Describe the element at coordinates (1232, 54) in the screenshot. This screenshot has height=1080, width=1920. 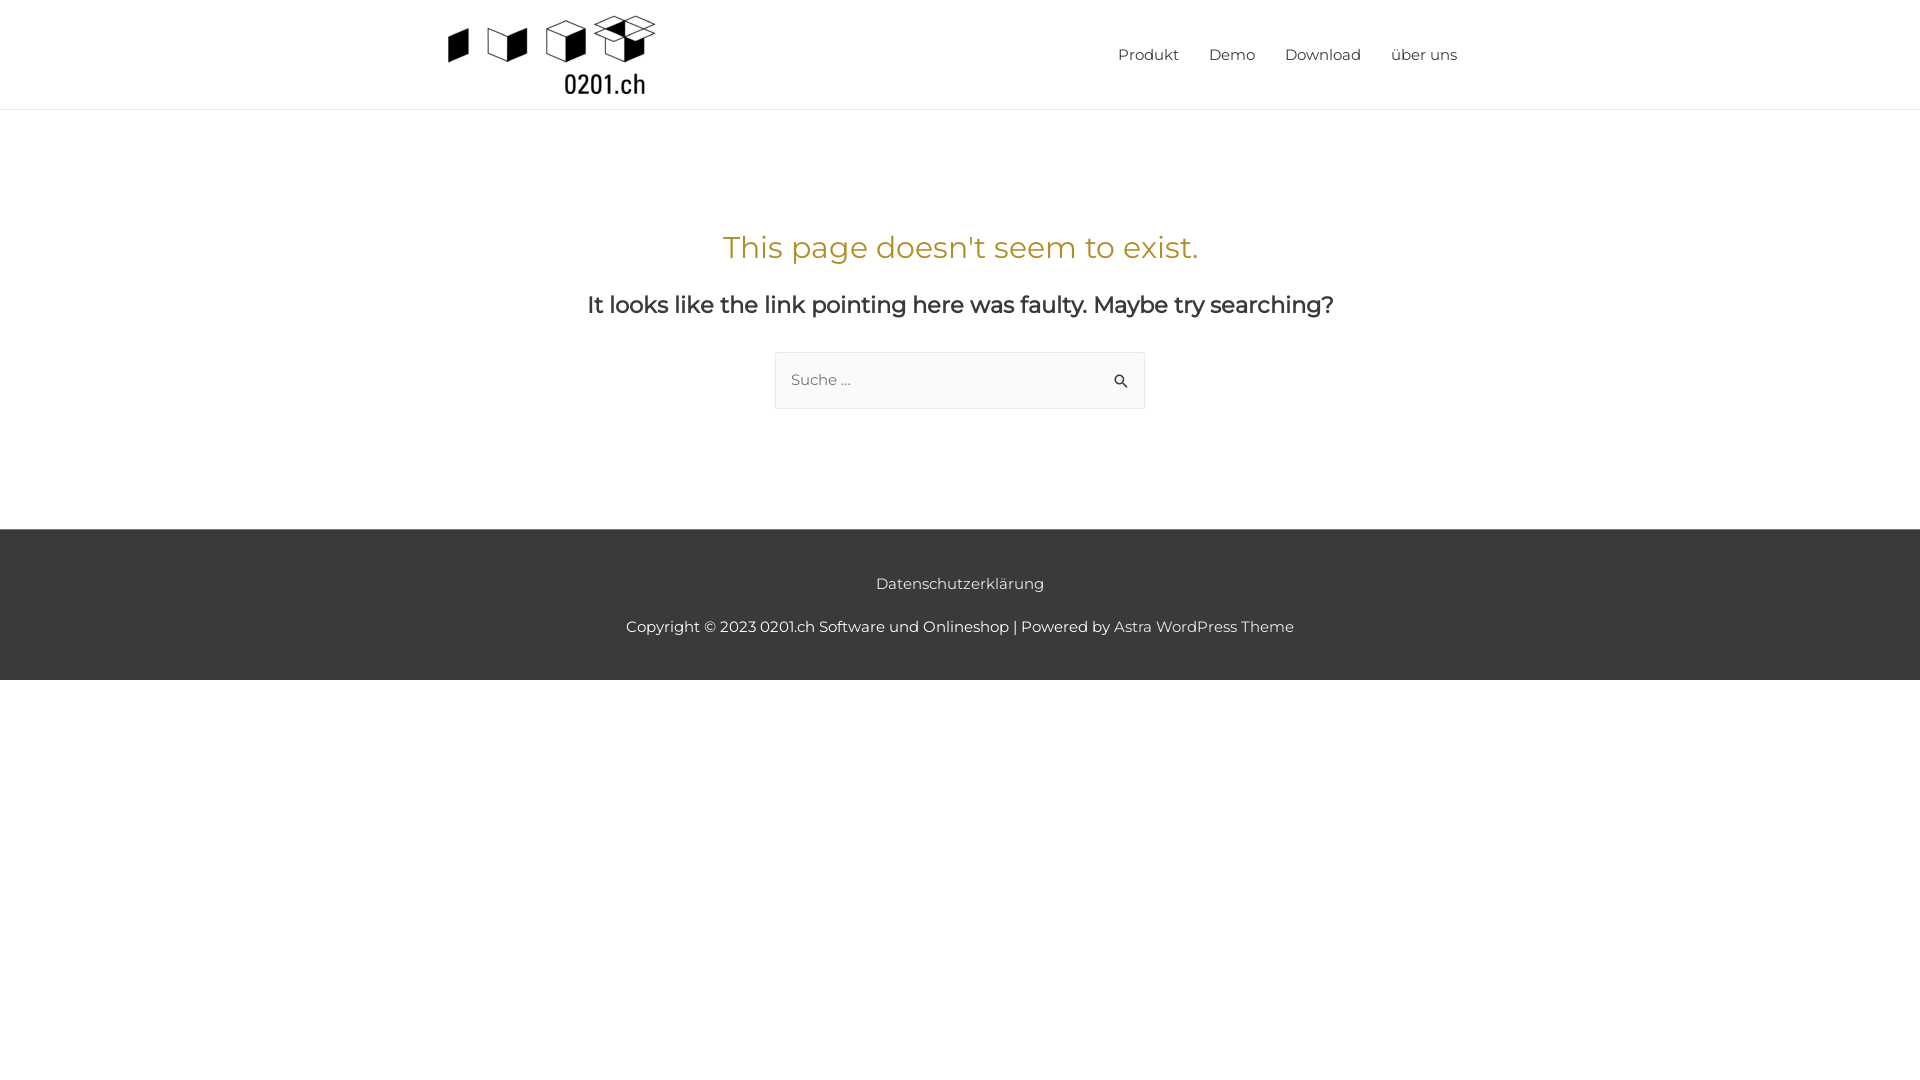
I see `Demo` at that location.